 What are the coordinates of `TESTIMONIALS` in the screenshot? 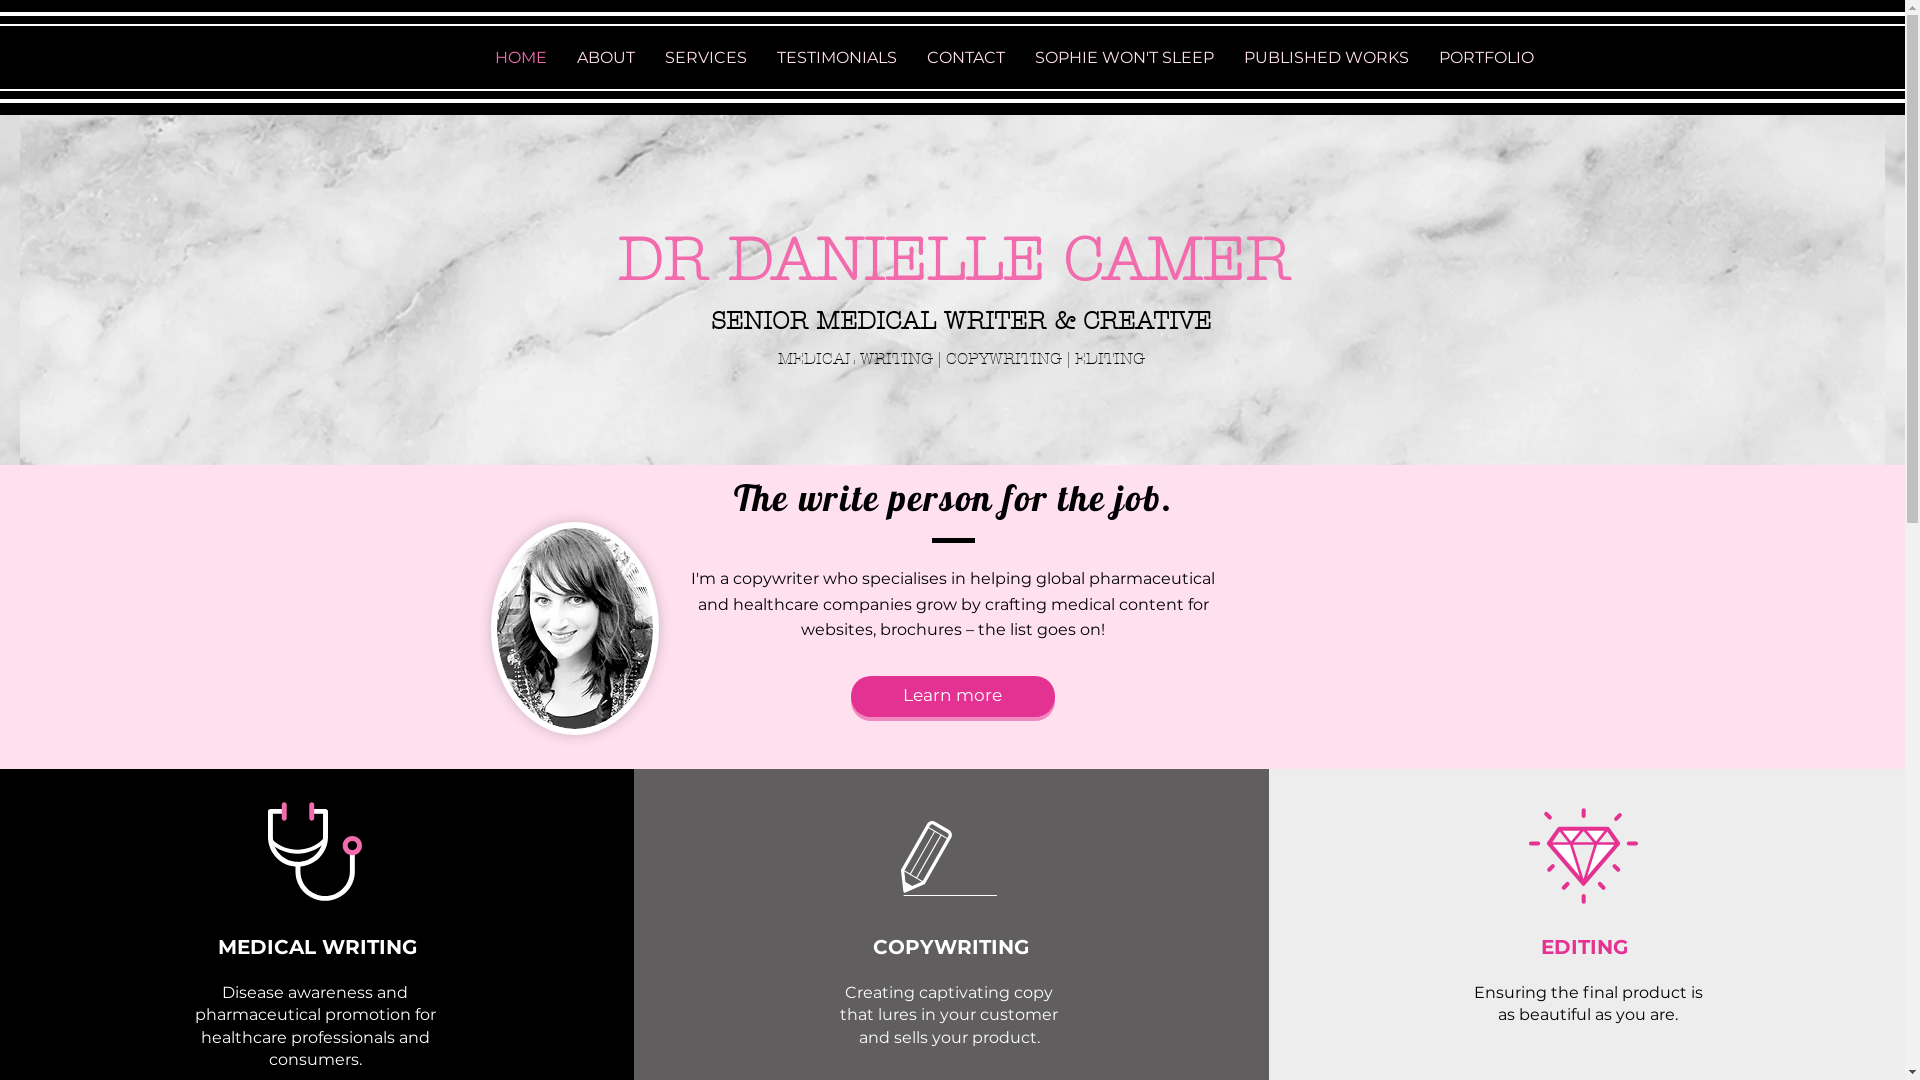 It's located at (837, 58).